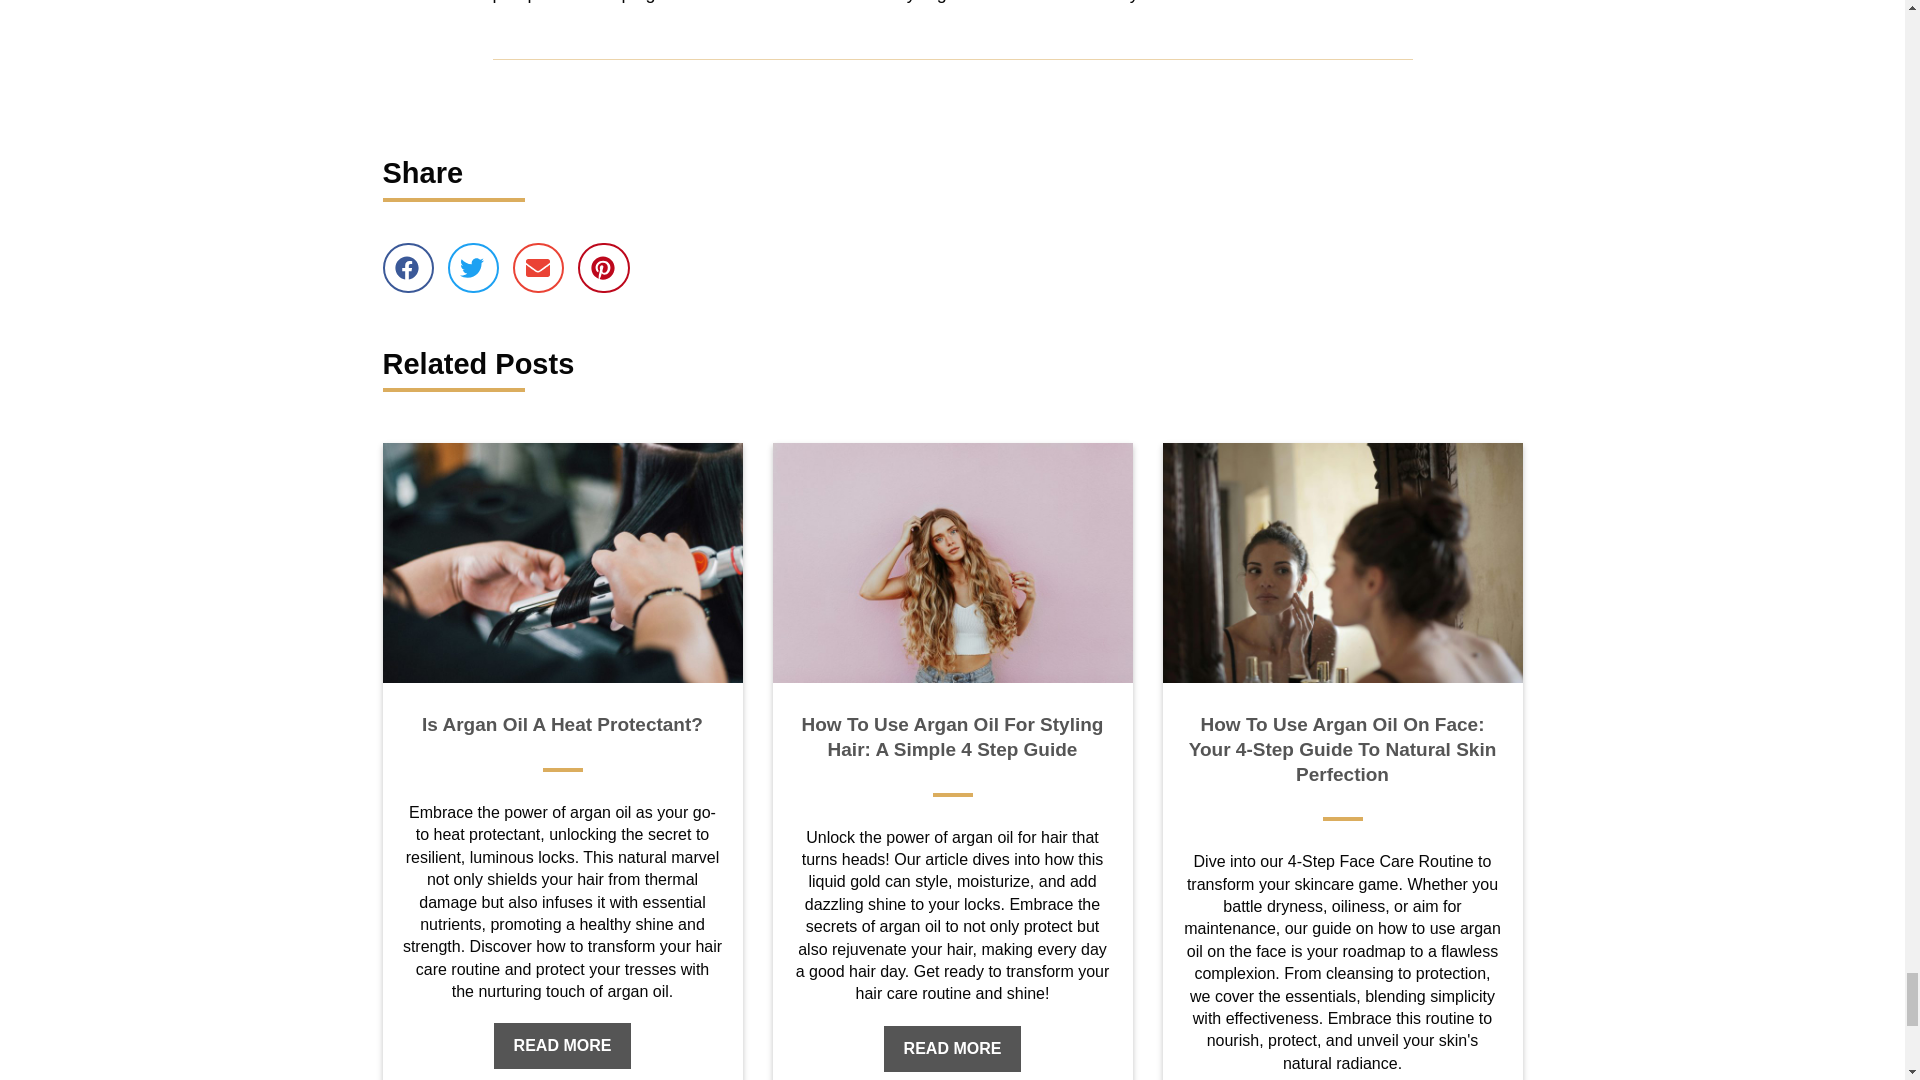  What do you see at coordinates (562, 1046) in the screenshot?
I see `READ MORE` at bounding box center [562, 1046].